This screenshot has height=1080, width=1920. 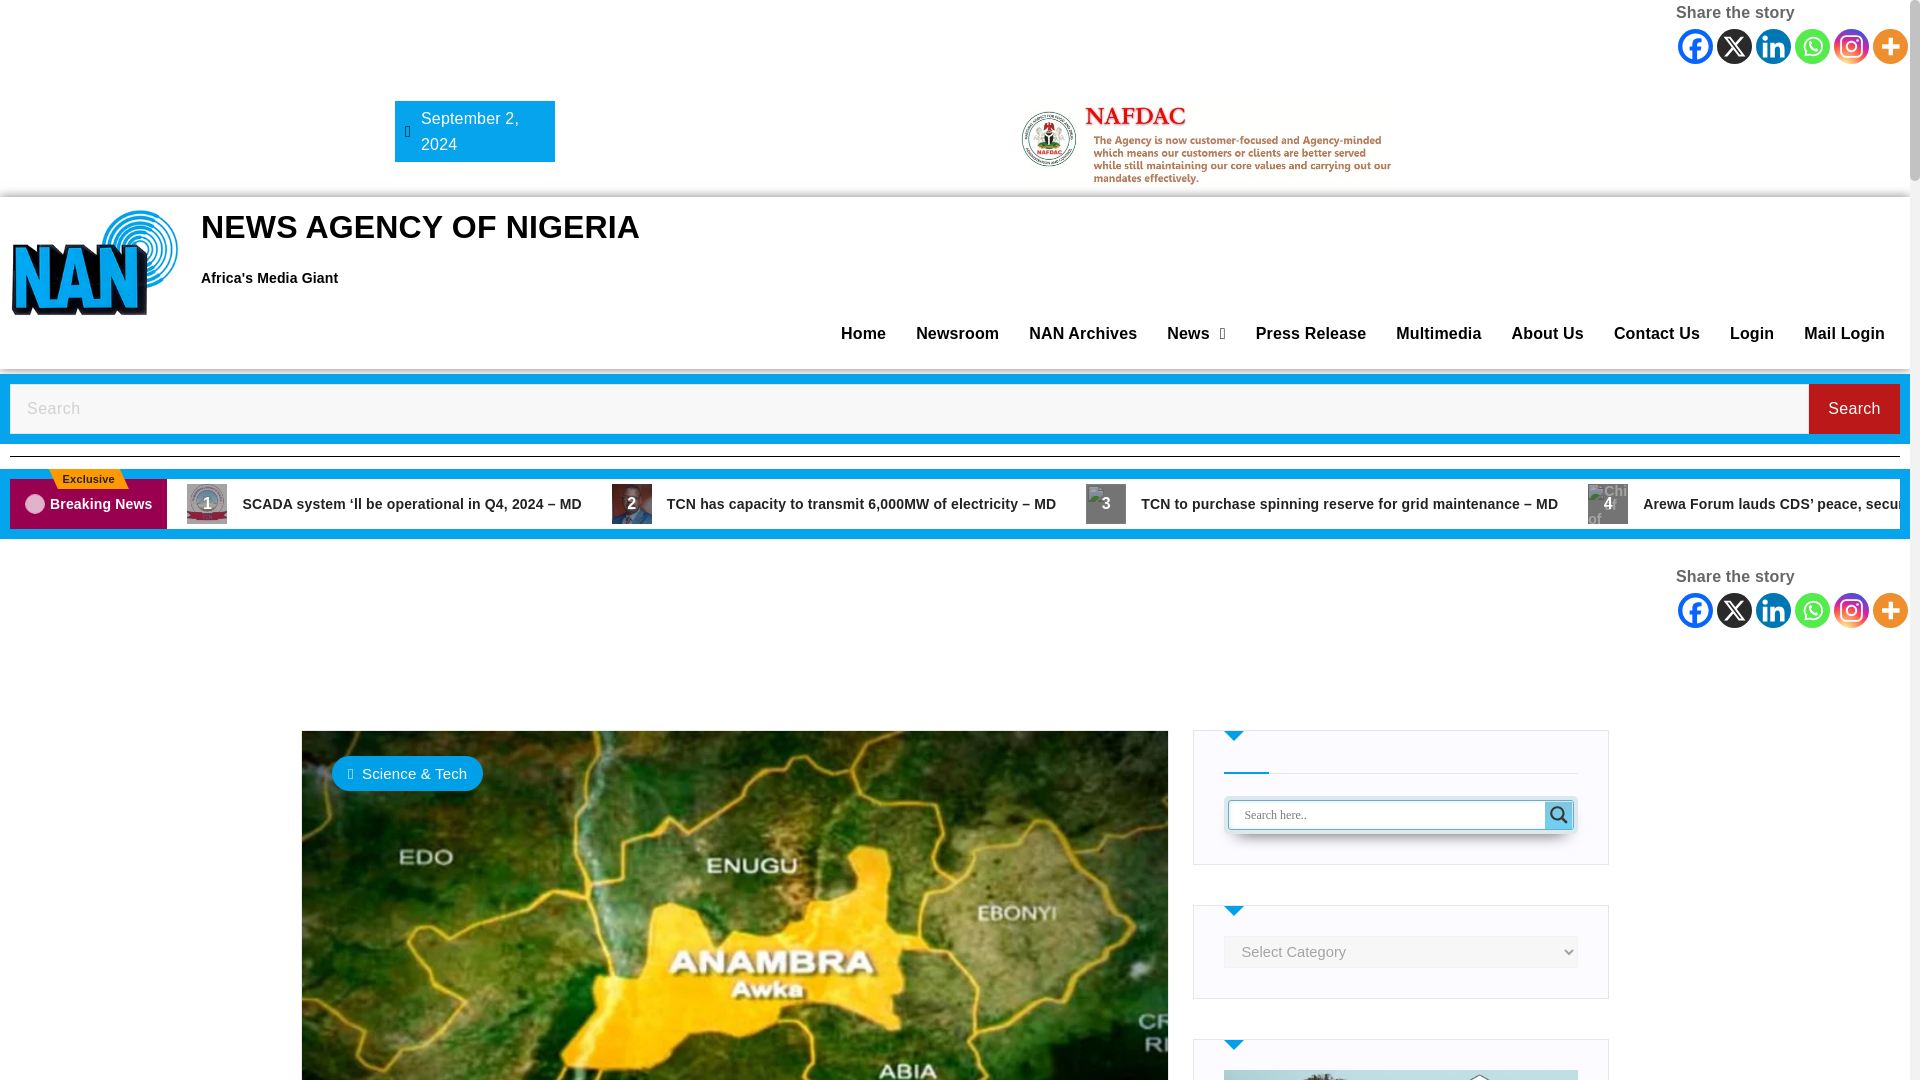 I want to click on Home, so click(x=862, y=333).